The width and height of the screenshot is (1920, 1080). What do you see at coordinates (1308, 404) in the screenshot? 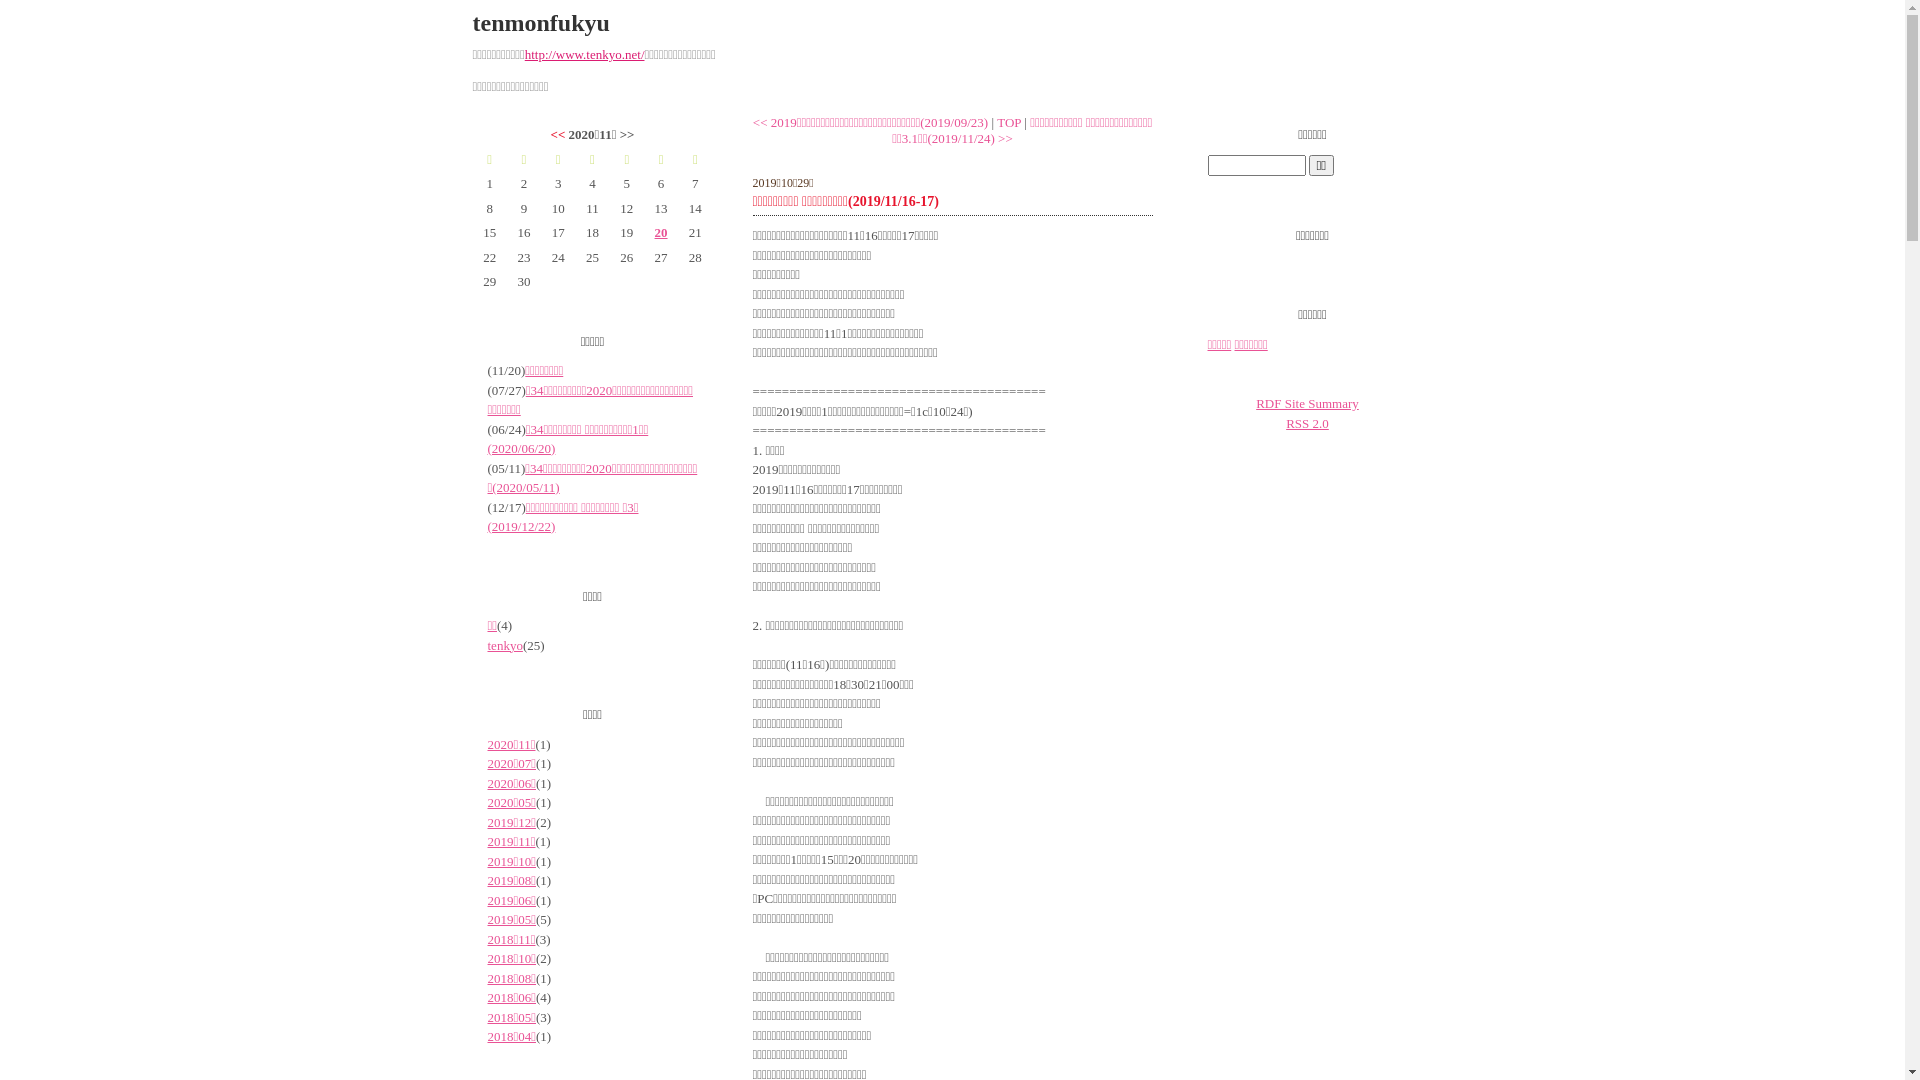
I see `RDF Site Summary` at bounding box center [1308, 404].